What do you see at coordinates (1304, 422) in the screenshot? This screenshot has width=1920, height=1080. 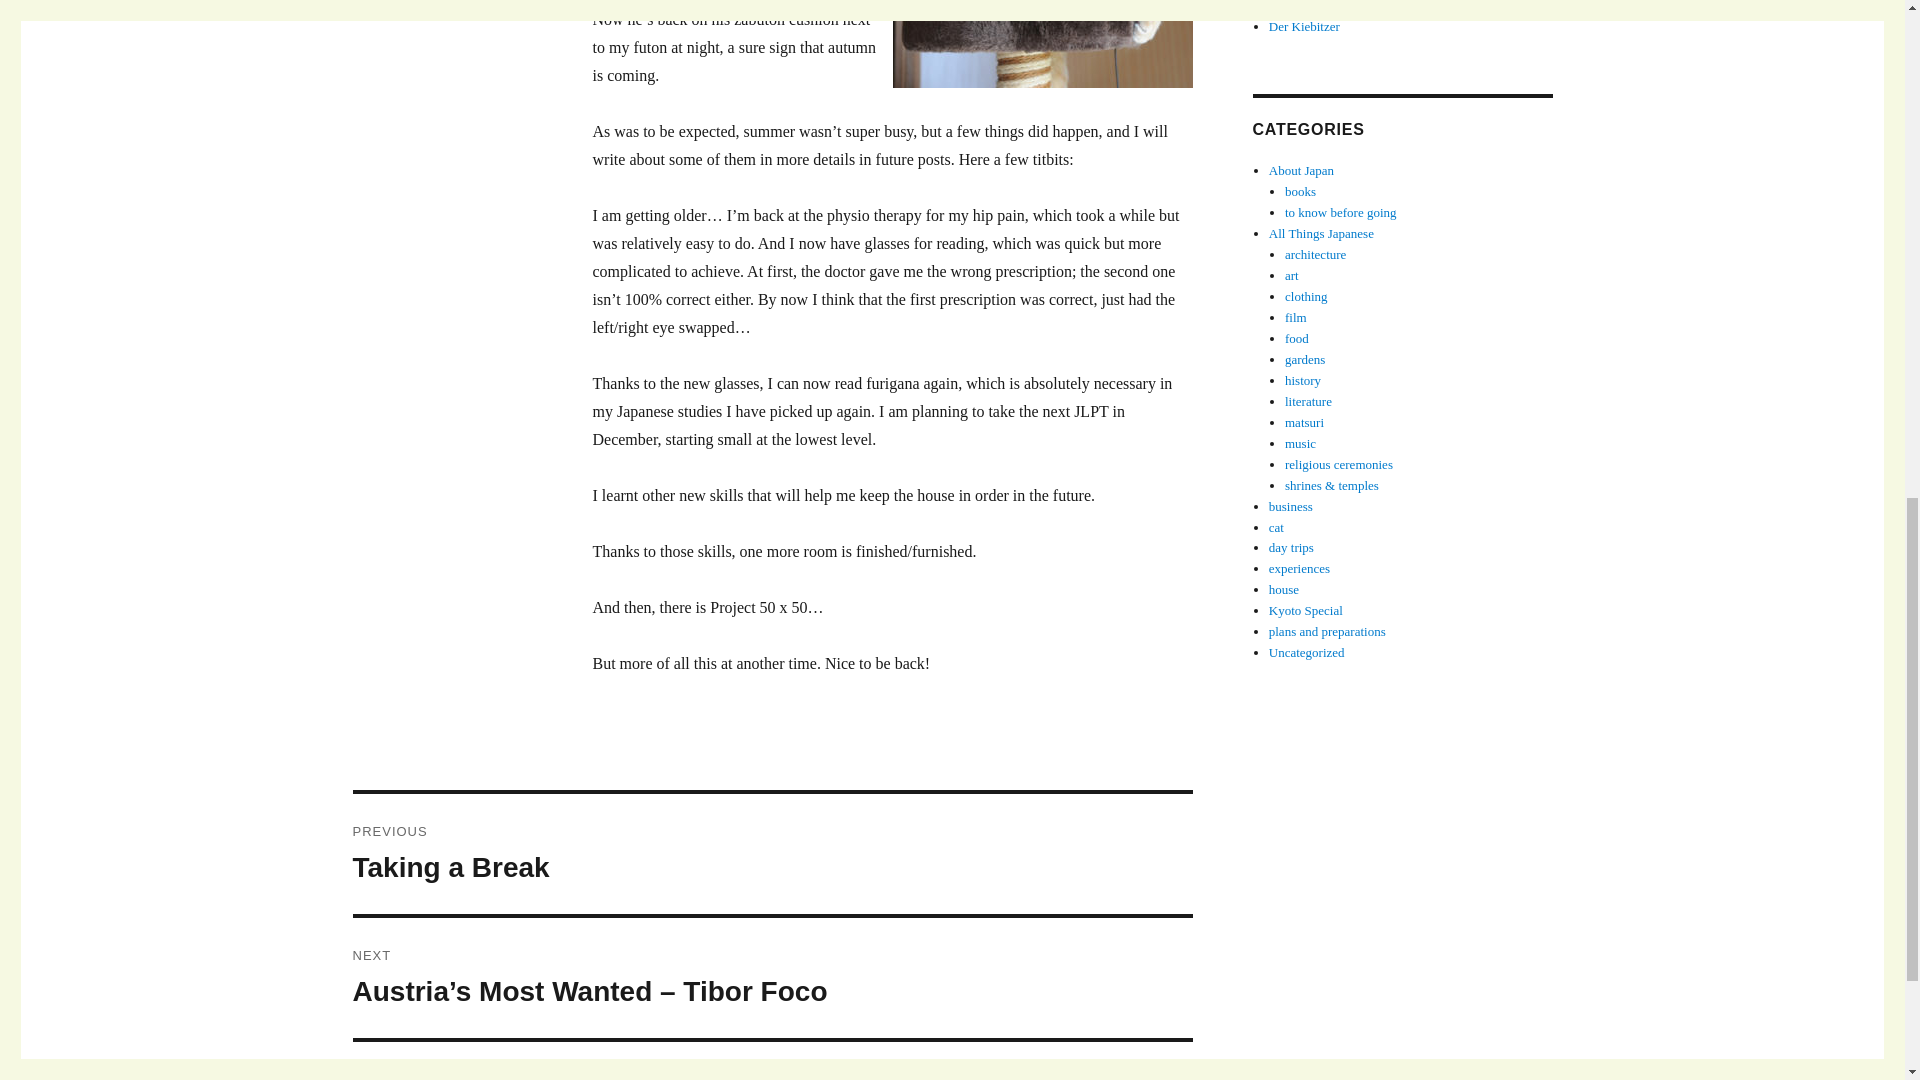 I see `matsuri` at bounding box center [1304, 422].